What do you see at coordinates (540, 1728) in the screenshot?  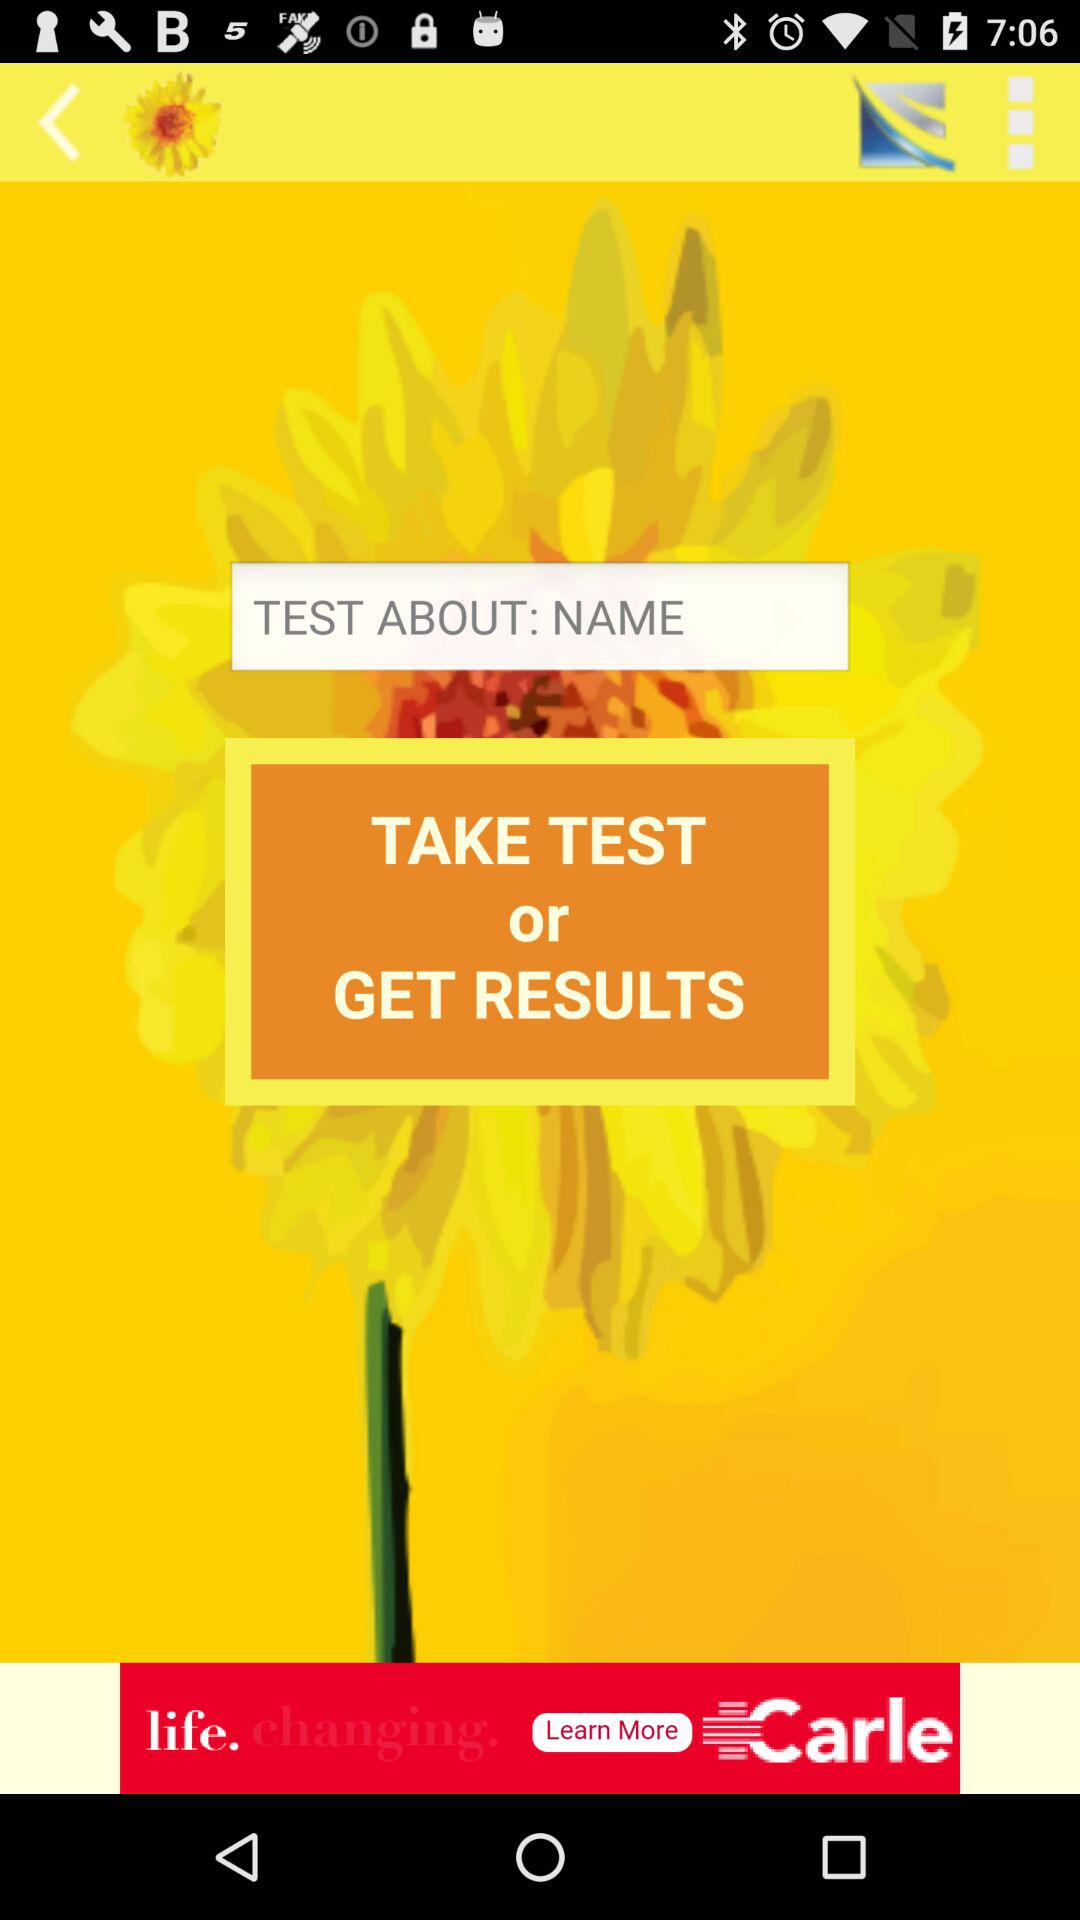 I see `so the advertisement` at bounding box center [540, 1728].